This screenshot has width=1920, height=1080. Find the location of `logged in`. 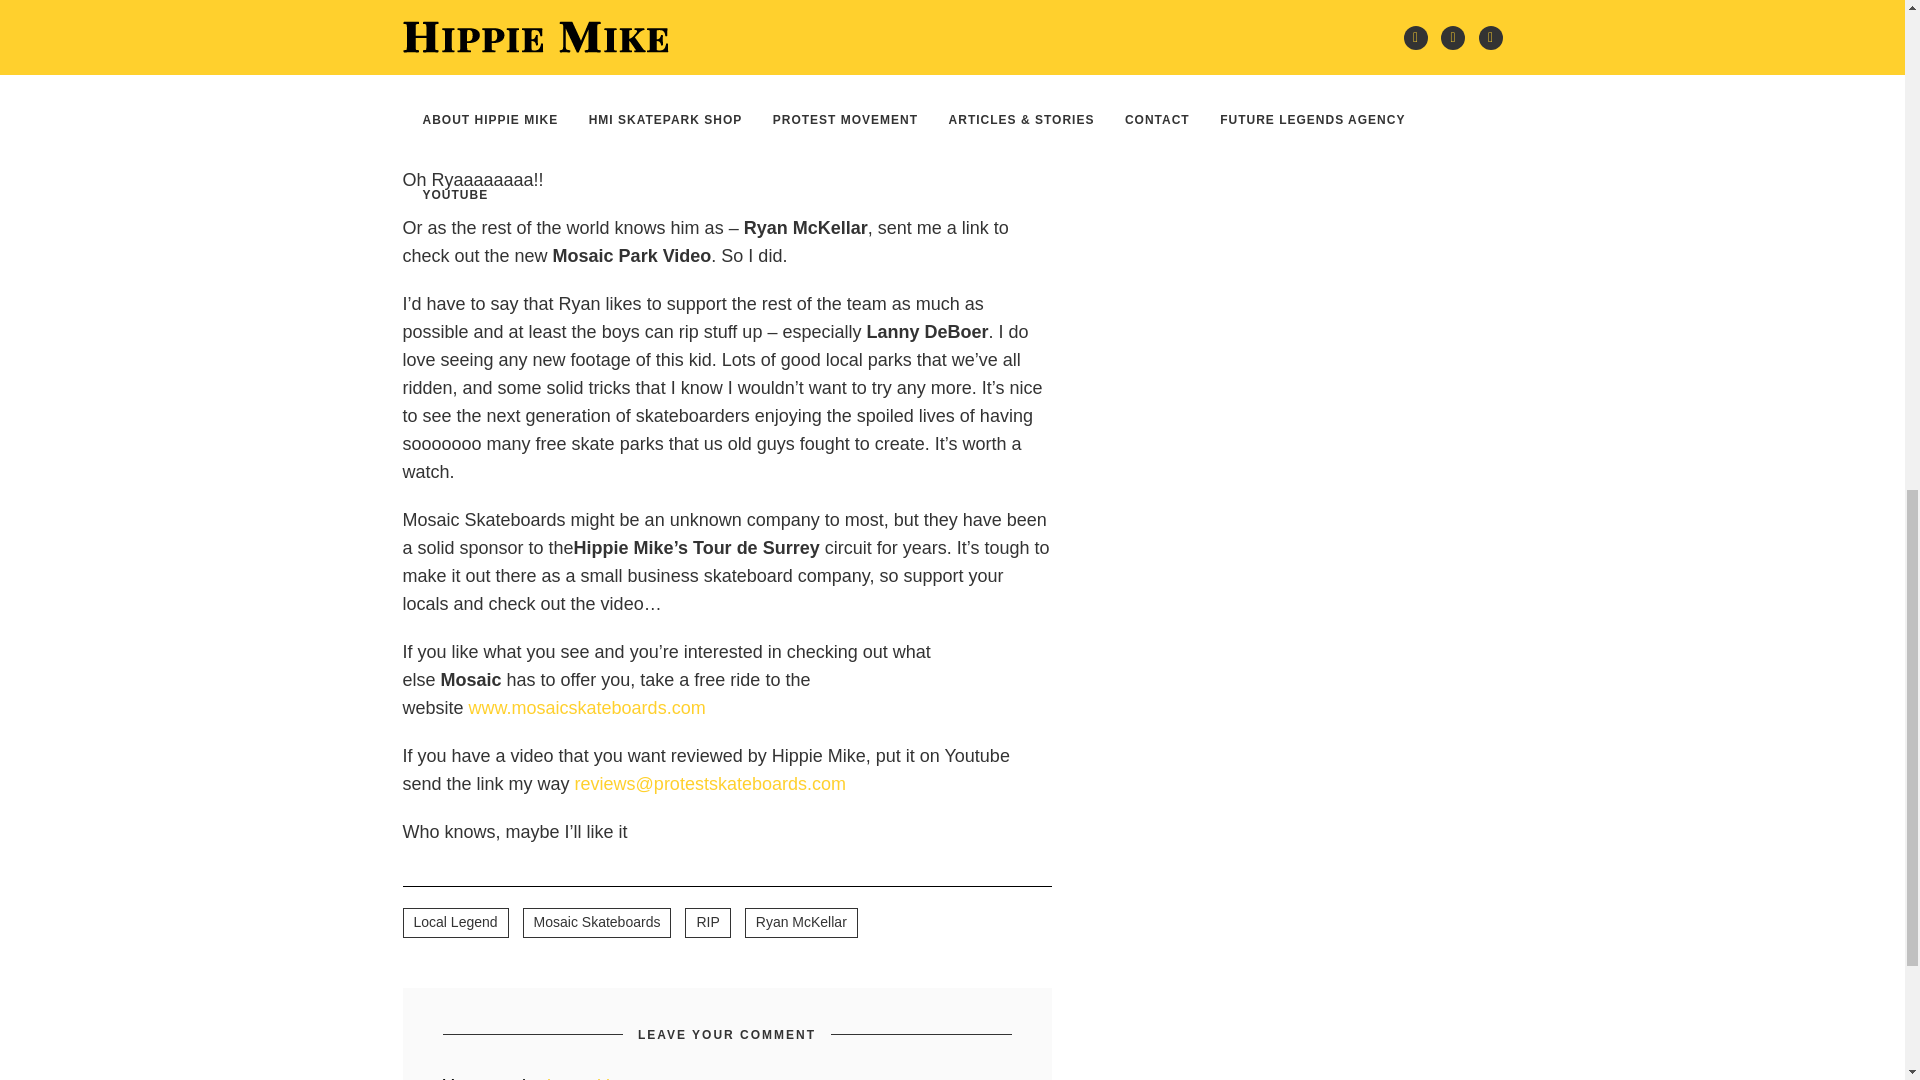

logged in is located at coordinates (584, 1078).